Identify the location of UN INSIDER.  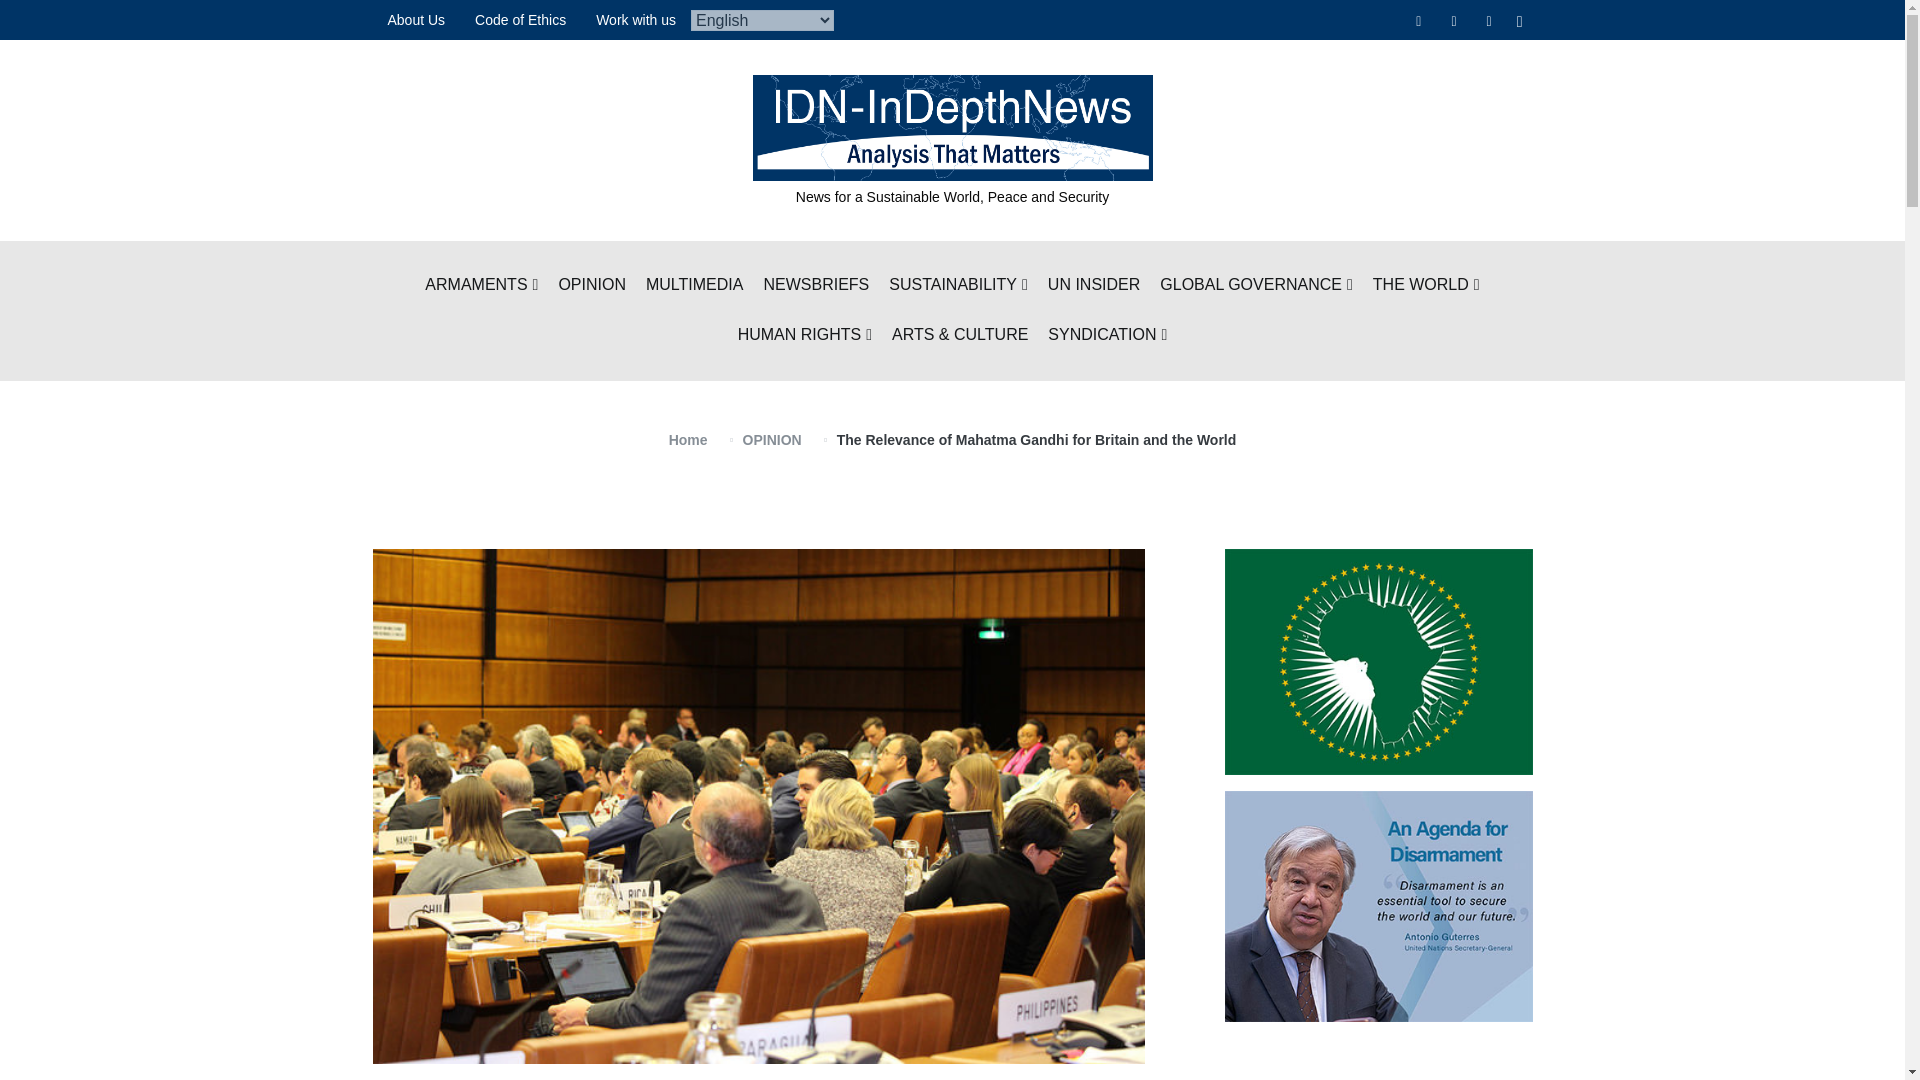
(1094, 286).